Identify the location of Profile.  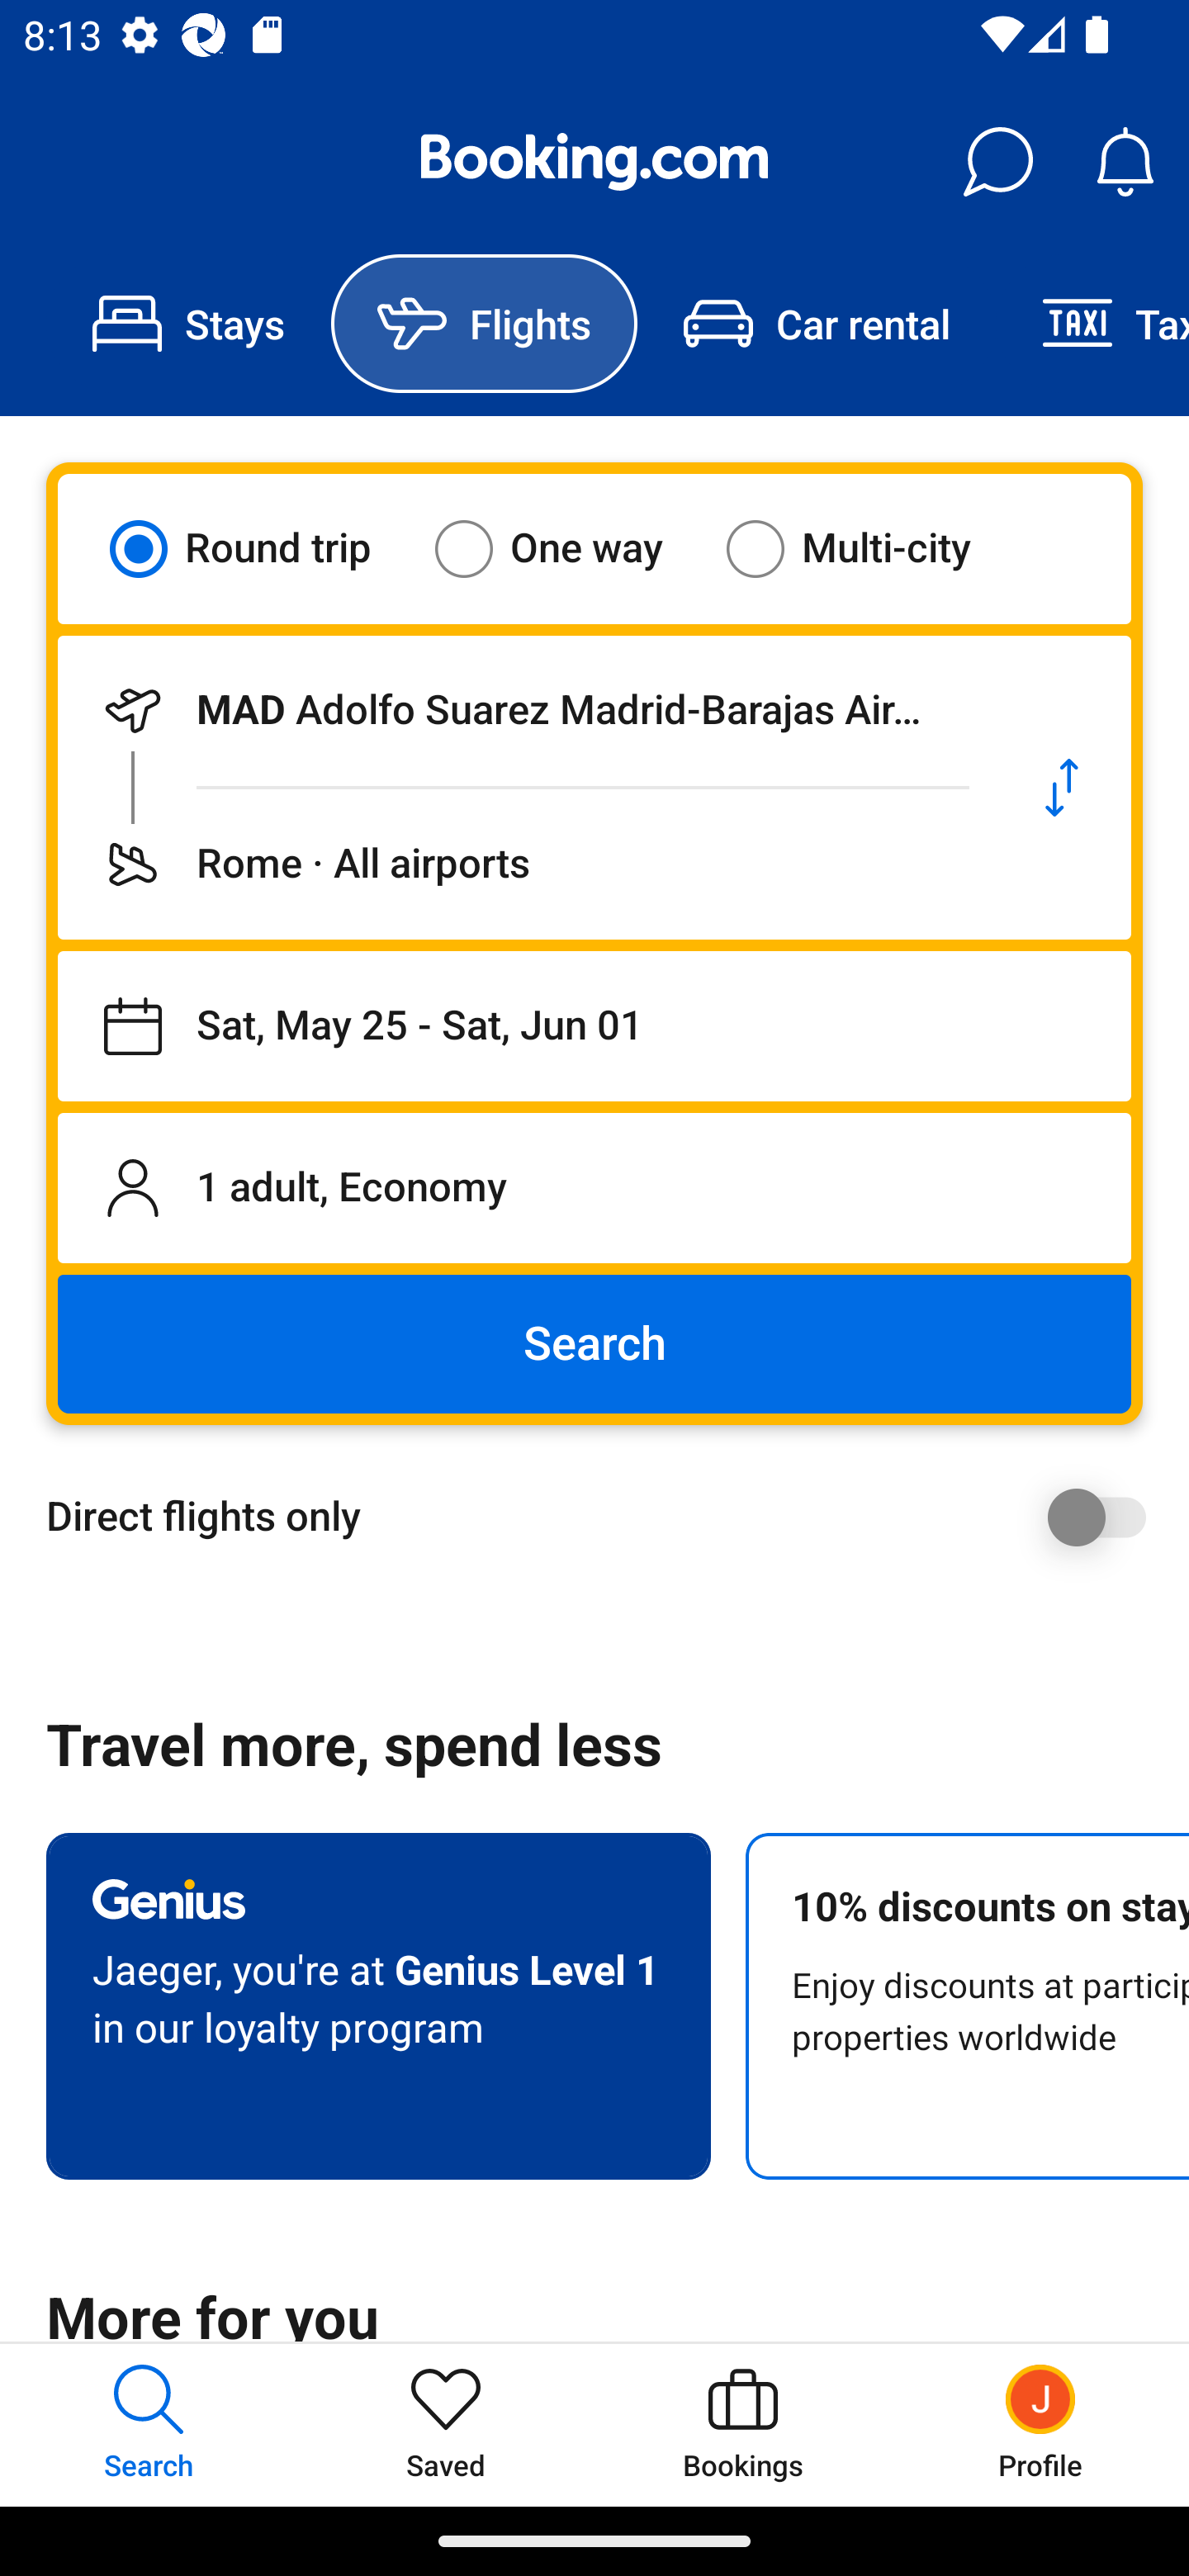
(1040, 2424).